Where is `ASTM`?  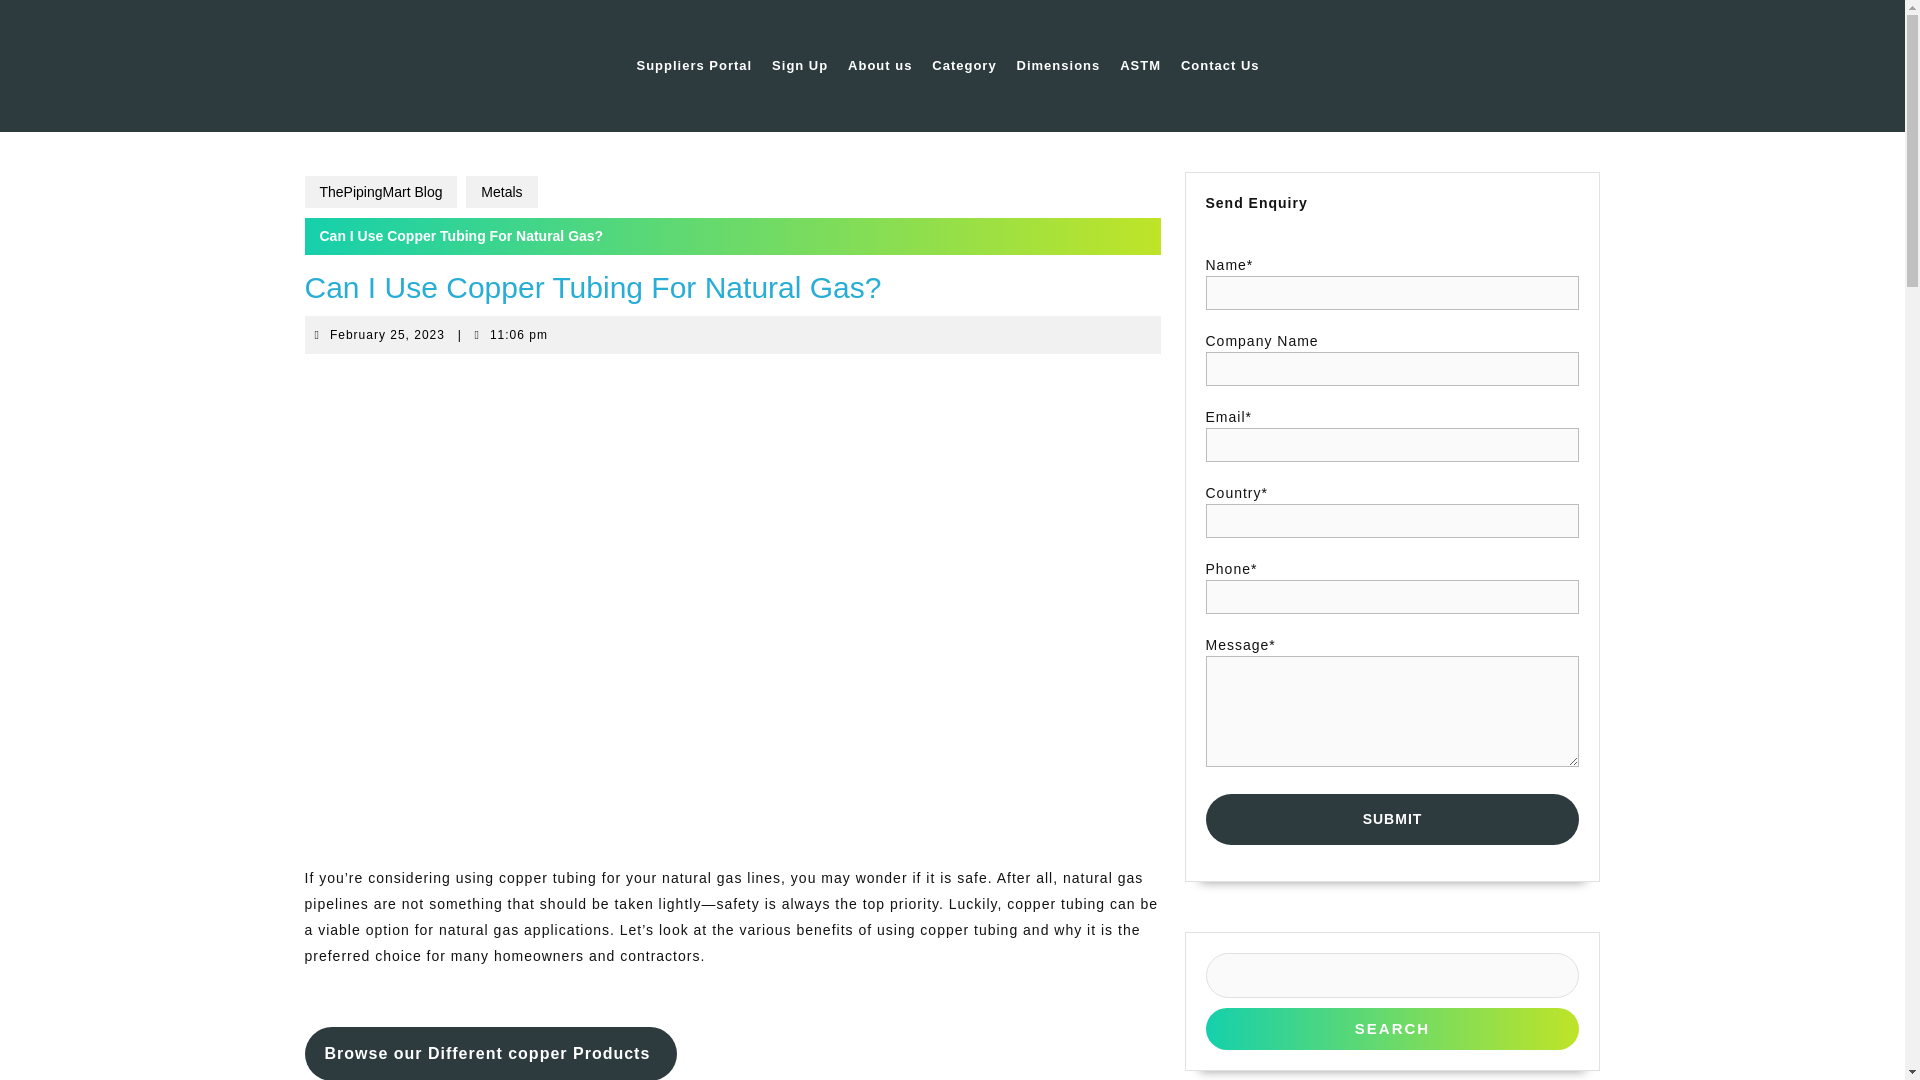 ASTM is located at coordinates (1140, 66).